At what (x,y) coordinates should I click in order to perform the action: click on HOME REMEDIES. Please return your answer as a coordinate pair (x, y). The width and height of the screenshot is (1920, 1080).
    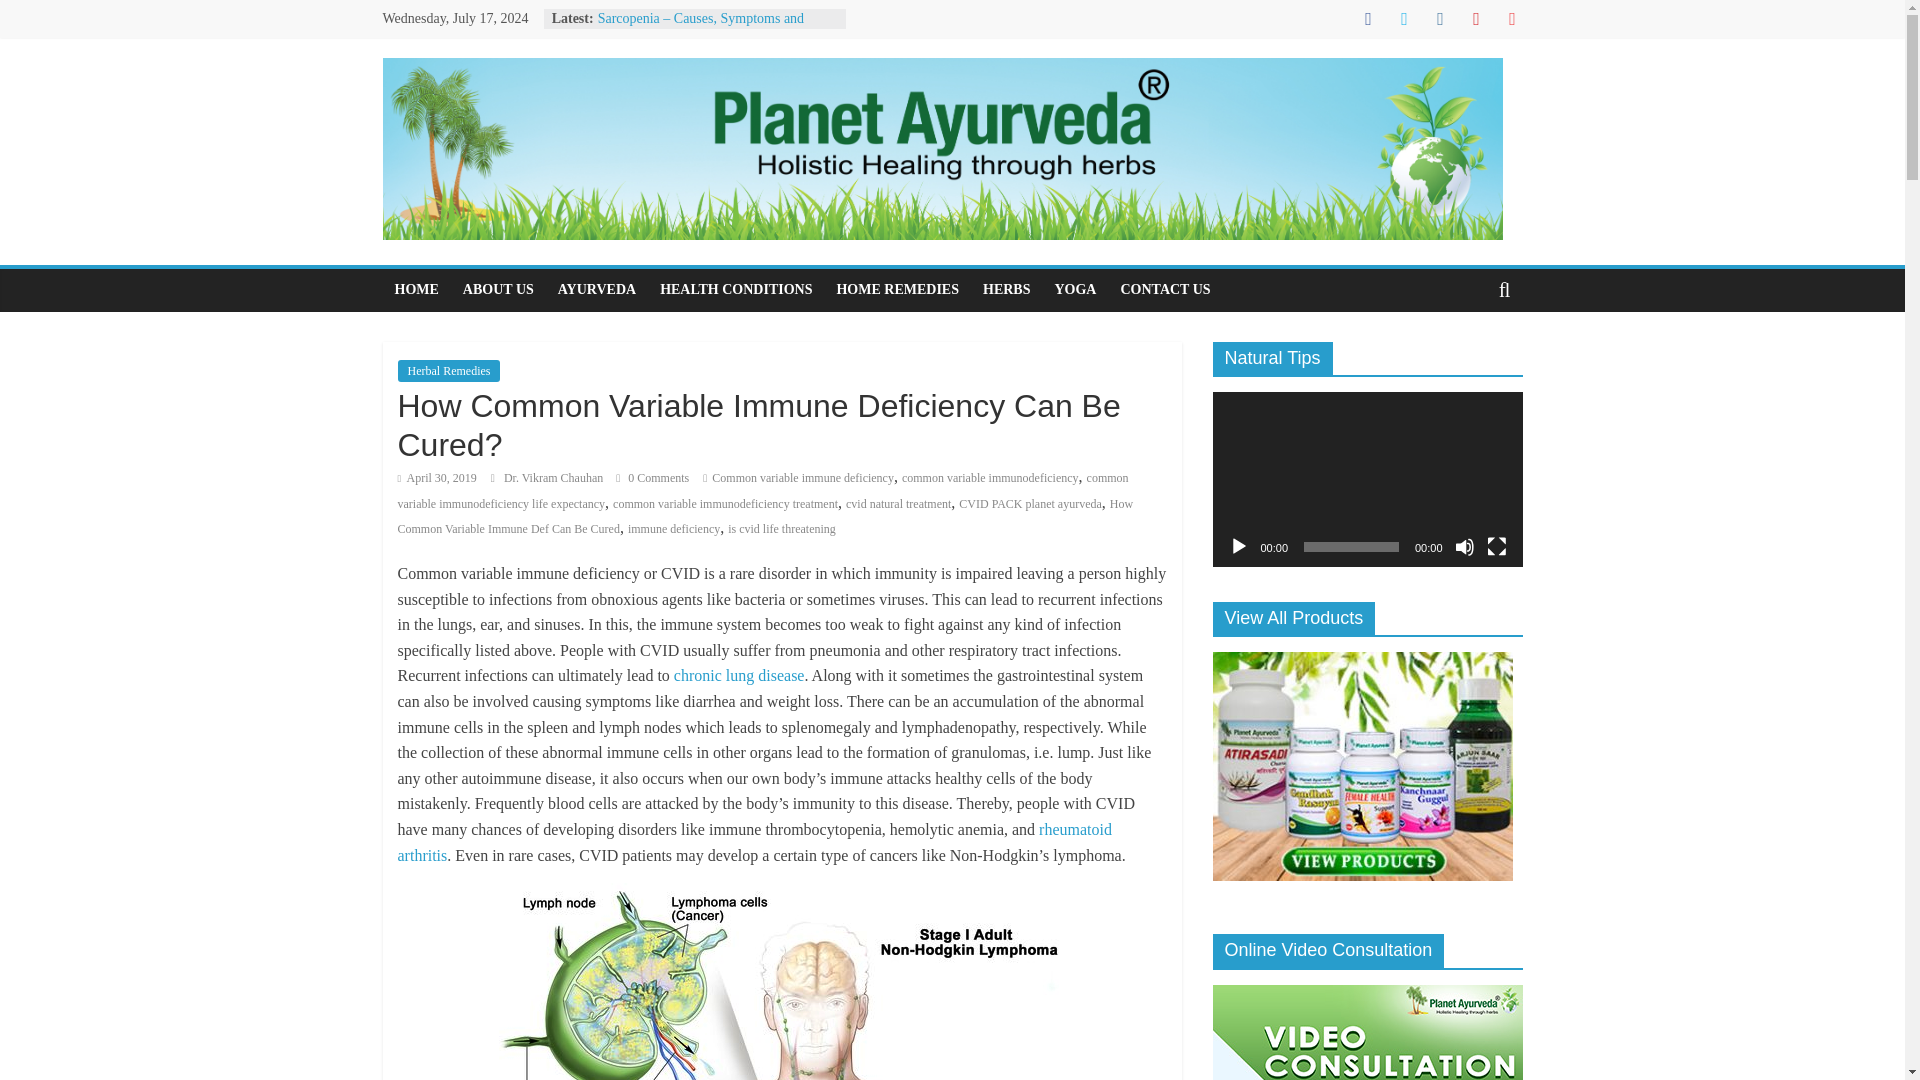
    Looking at the image, I should click on (897, 290).